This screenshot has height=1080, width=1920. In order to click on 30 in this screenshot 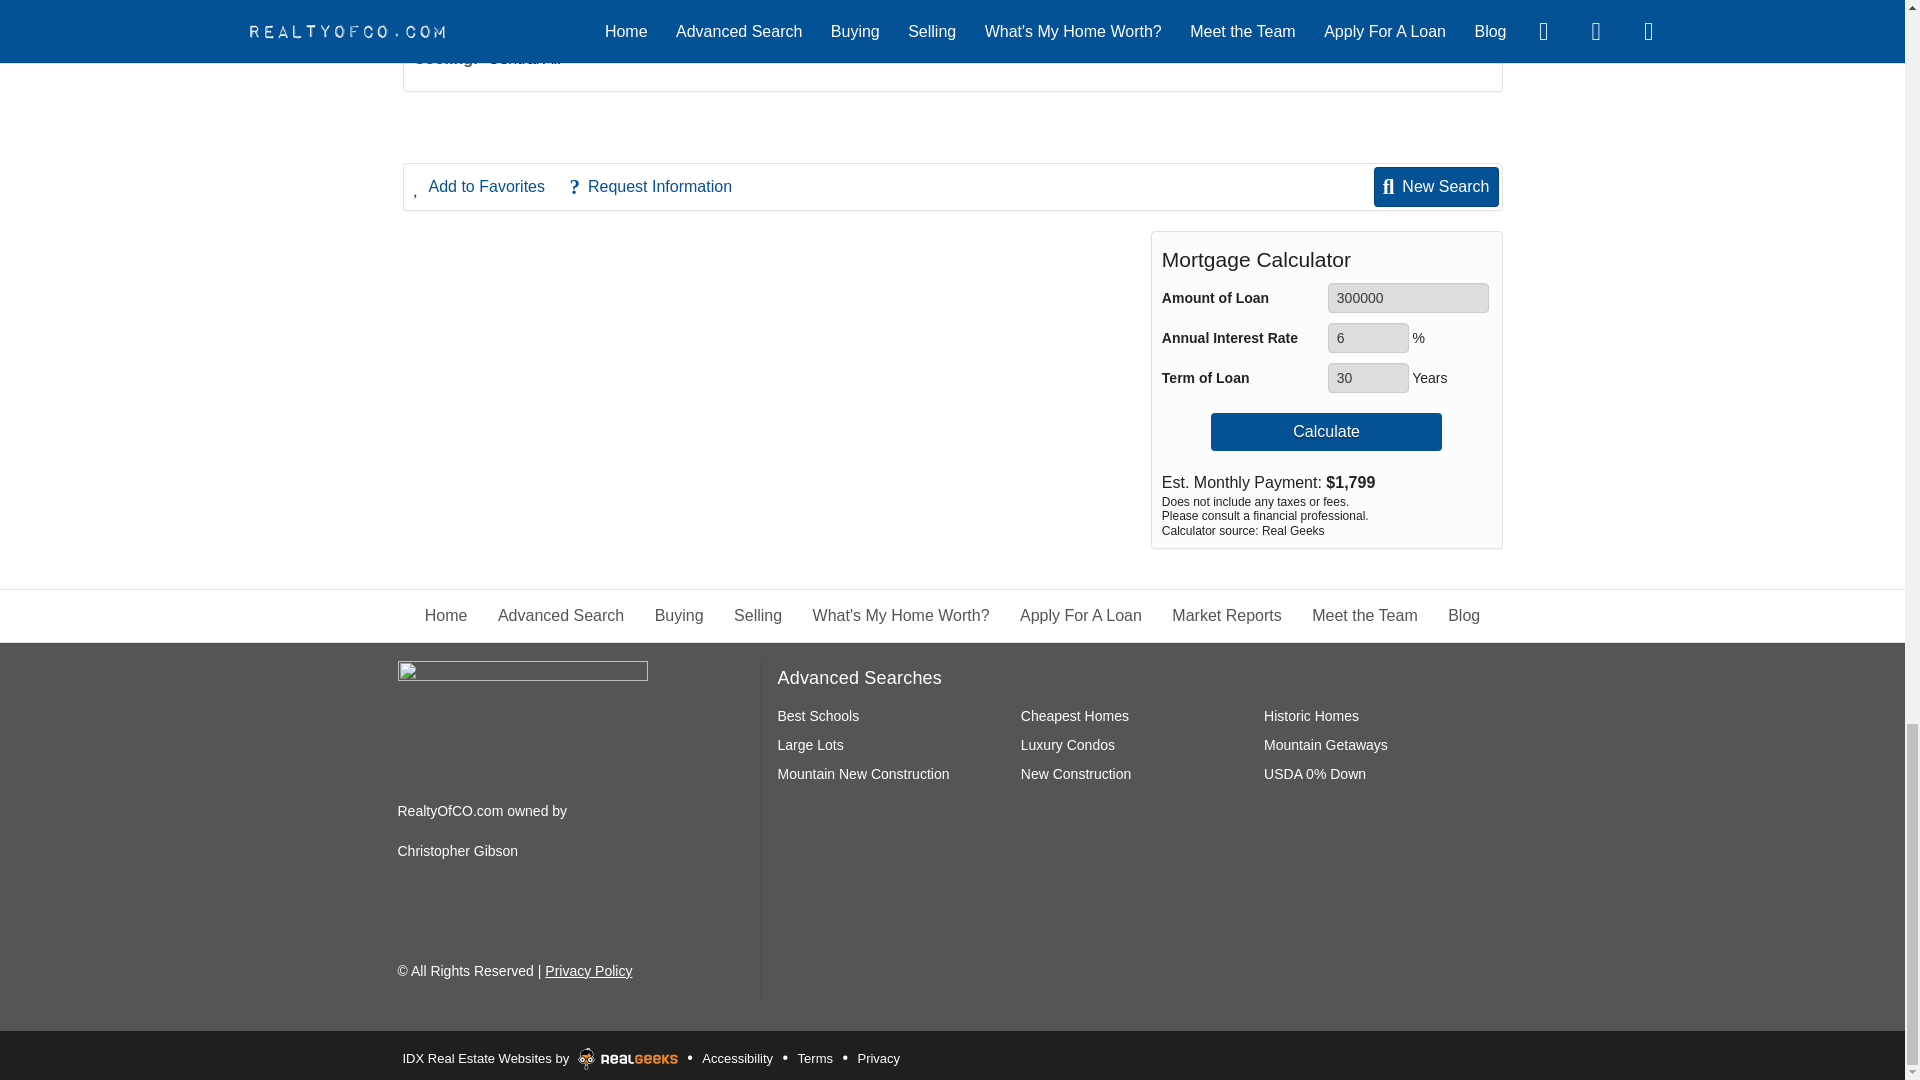, I will do `click(1368, 378)`.